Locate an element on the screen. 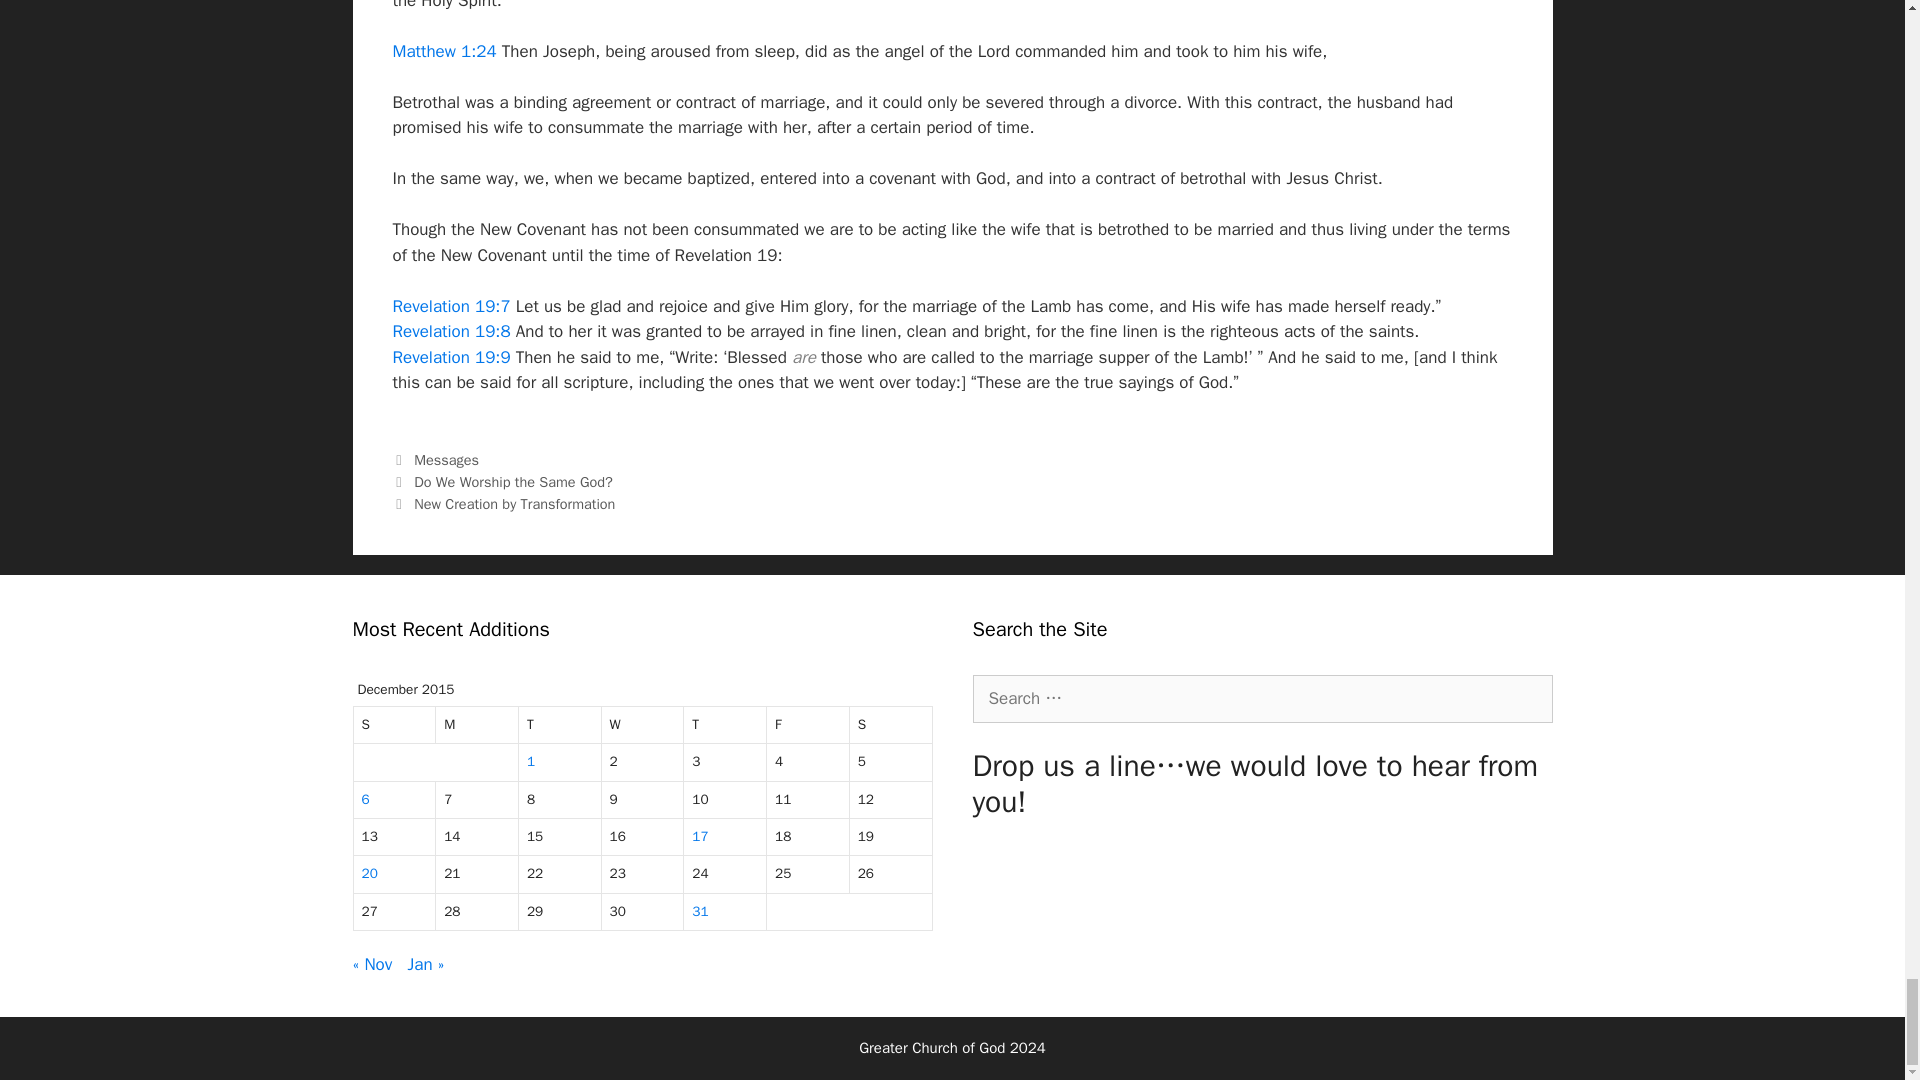 The height and width of the screenshot is (1080, 1920). Previous is located at coordinates (502, 482).